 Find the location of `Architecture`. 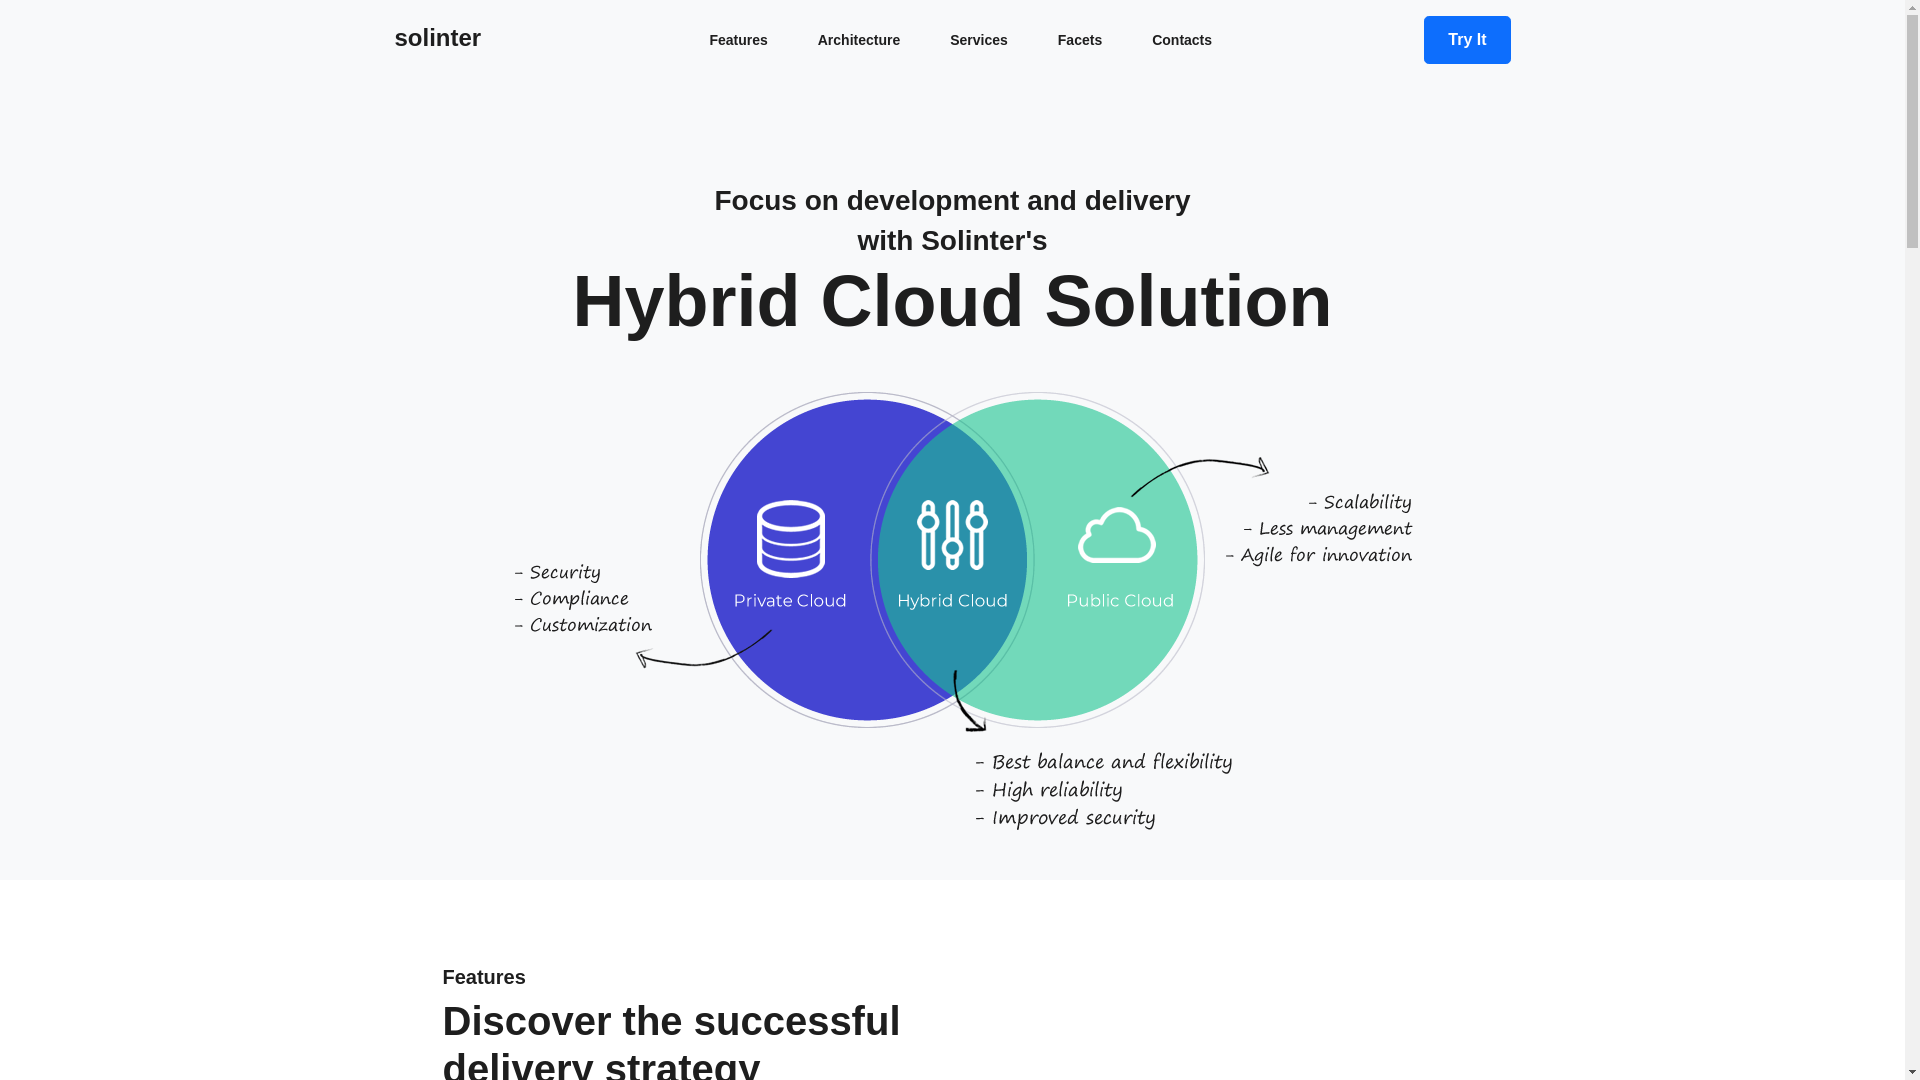

Architecture is located at coordinates (858, 40).